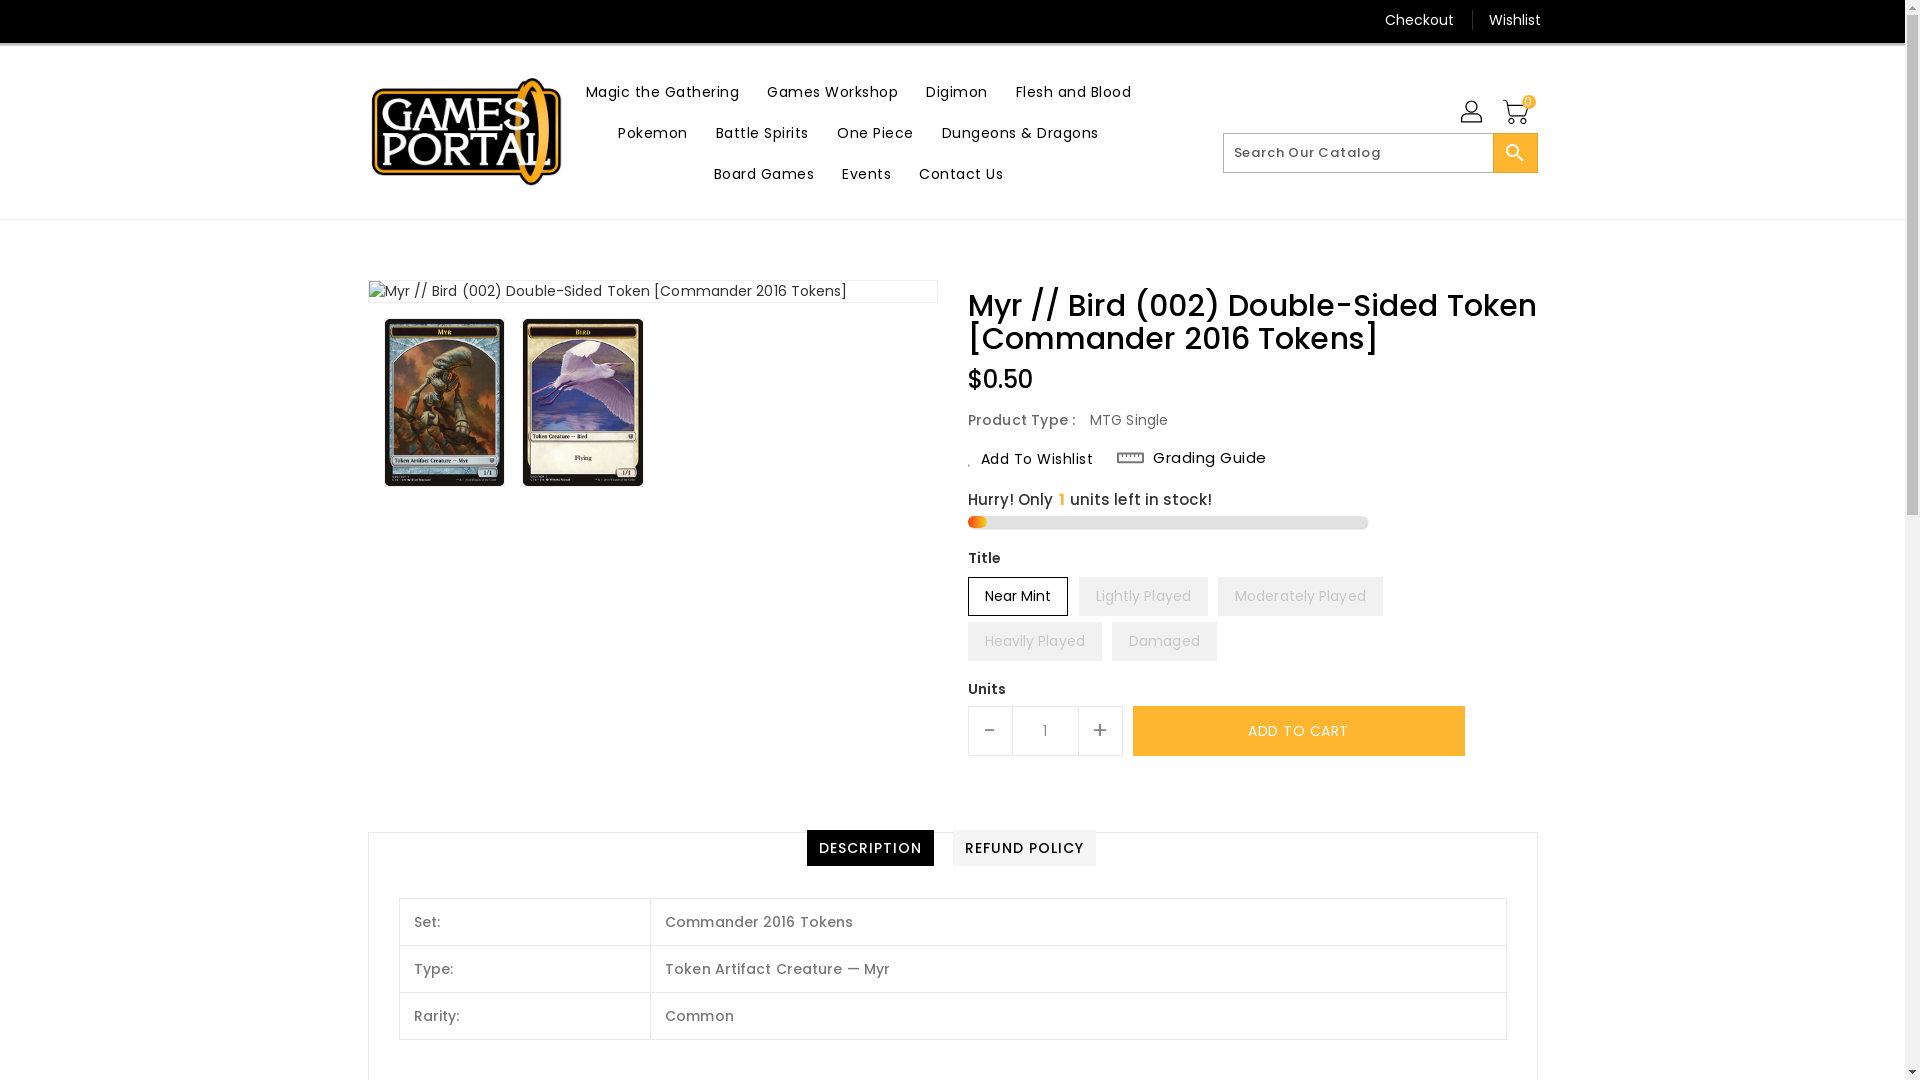  Describe the element at coordinates (663, 92) in the screenshot. I see `Magic the Gathering` at that location.